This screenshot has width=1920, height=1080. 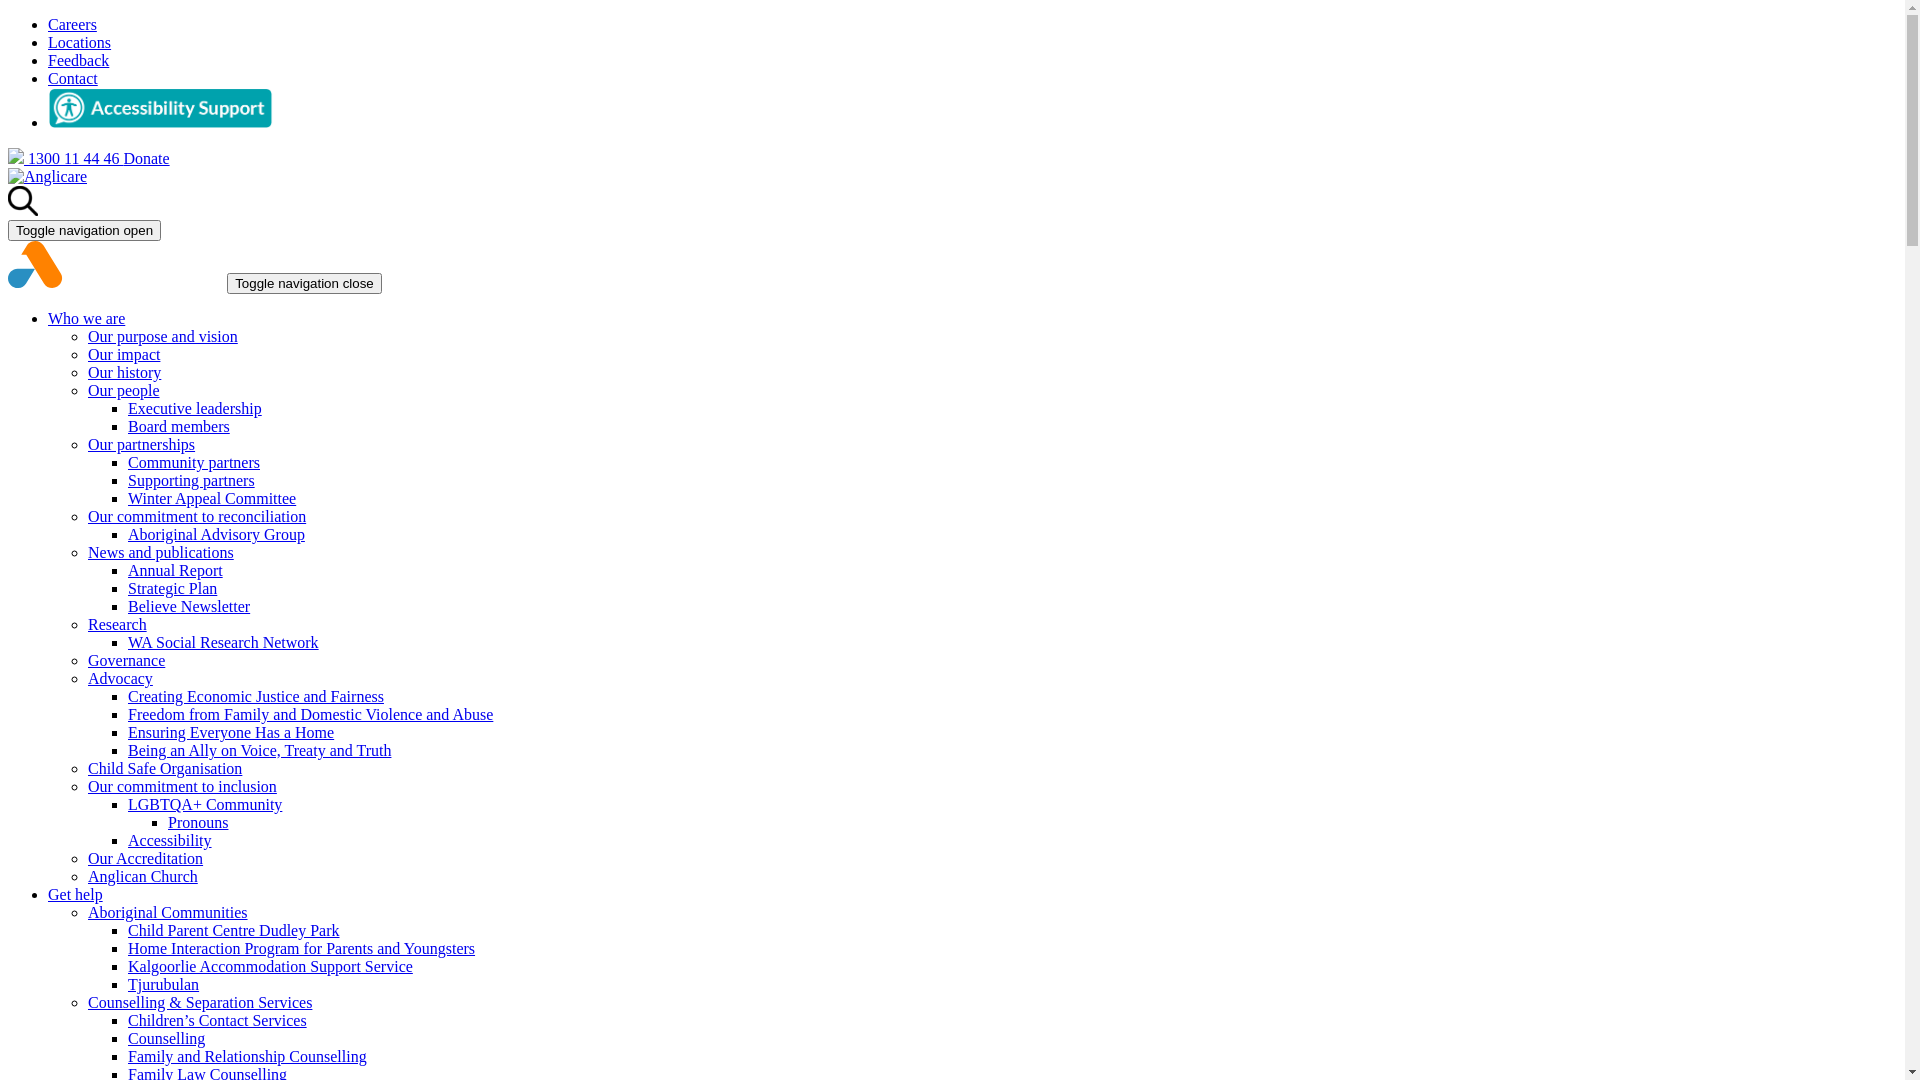 I want to click on Supporting partners, so click(x=192, y=480).